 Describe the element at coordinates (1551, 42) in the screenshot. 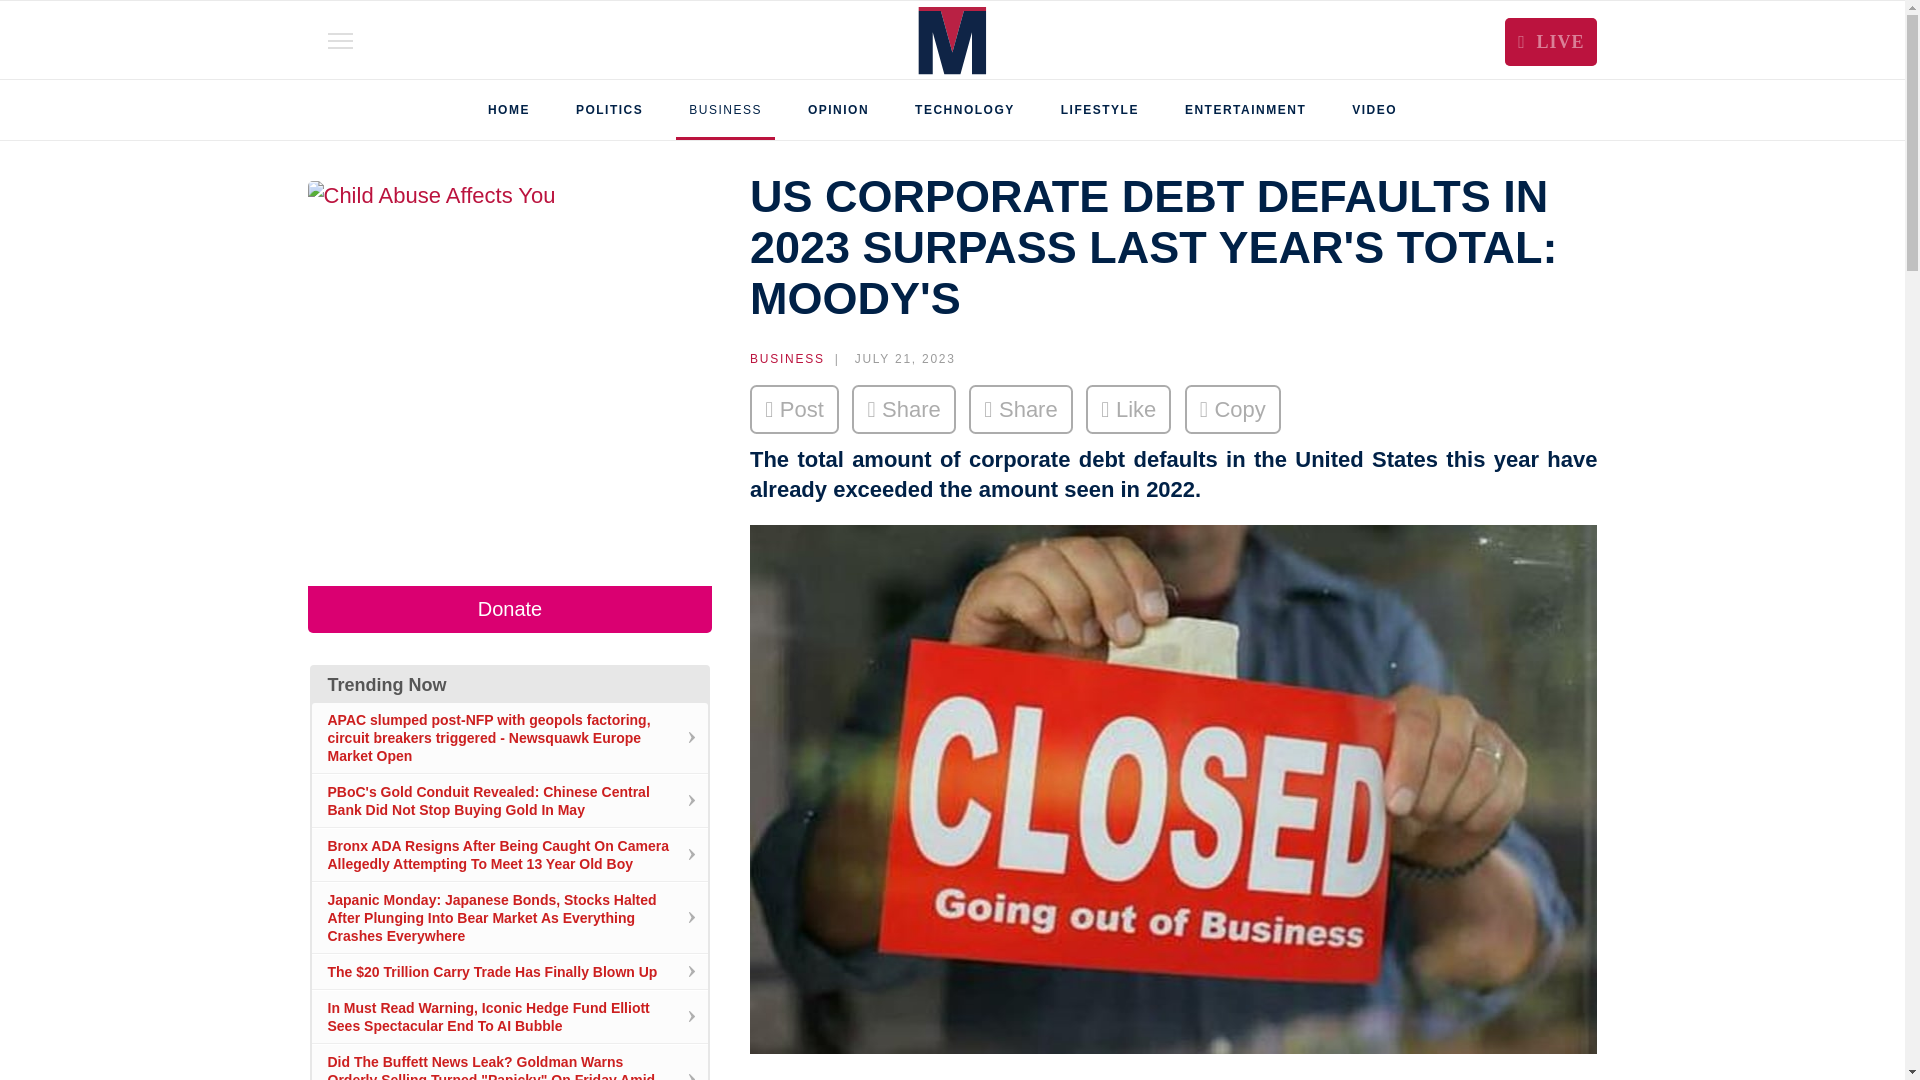

I see `LIVE` at that location.